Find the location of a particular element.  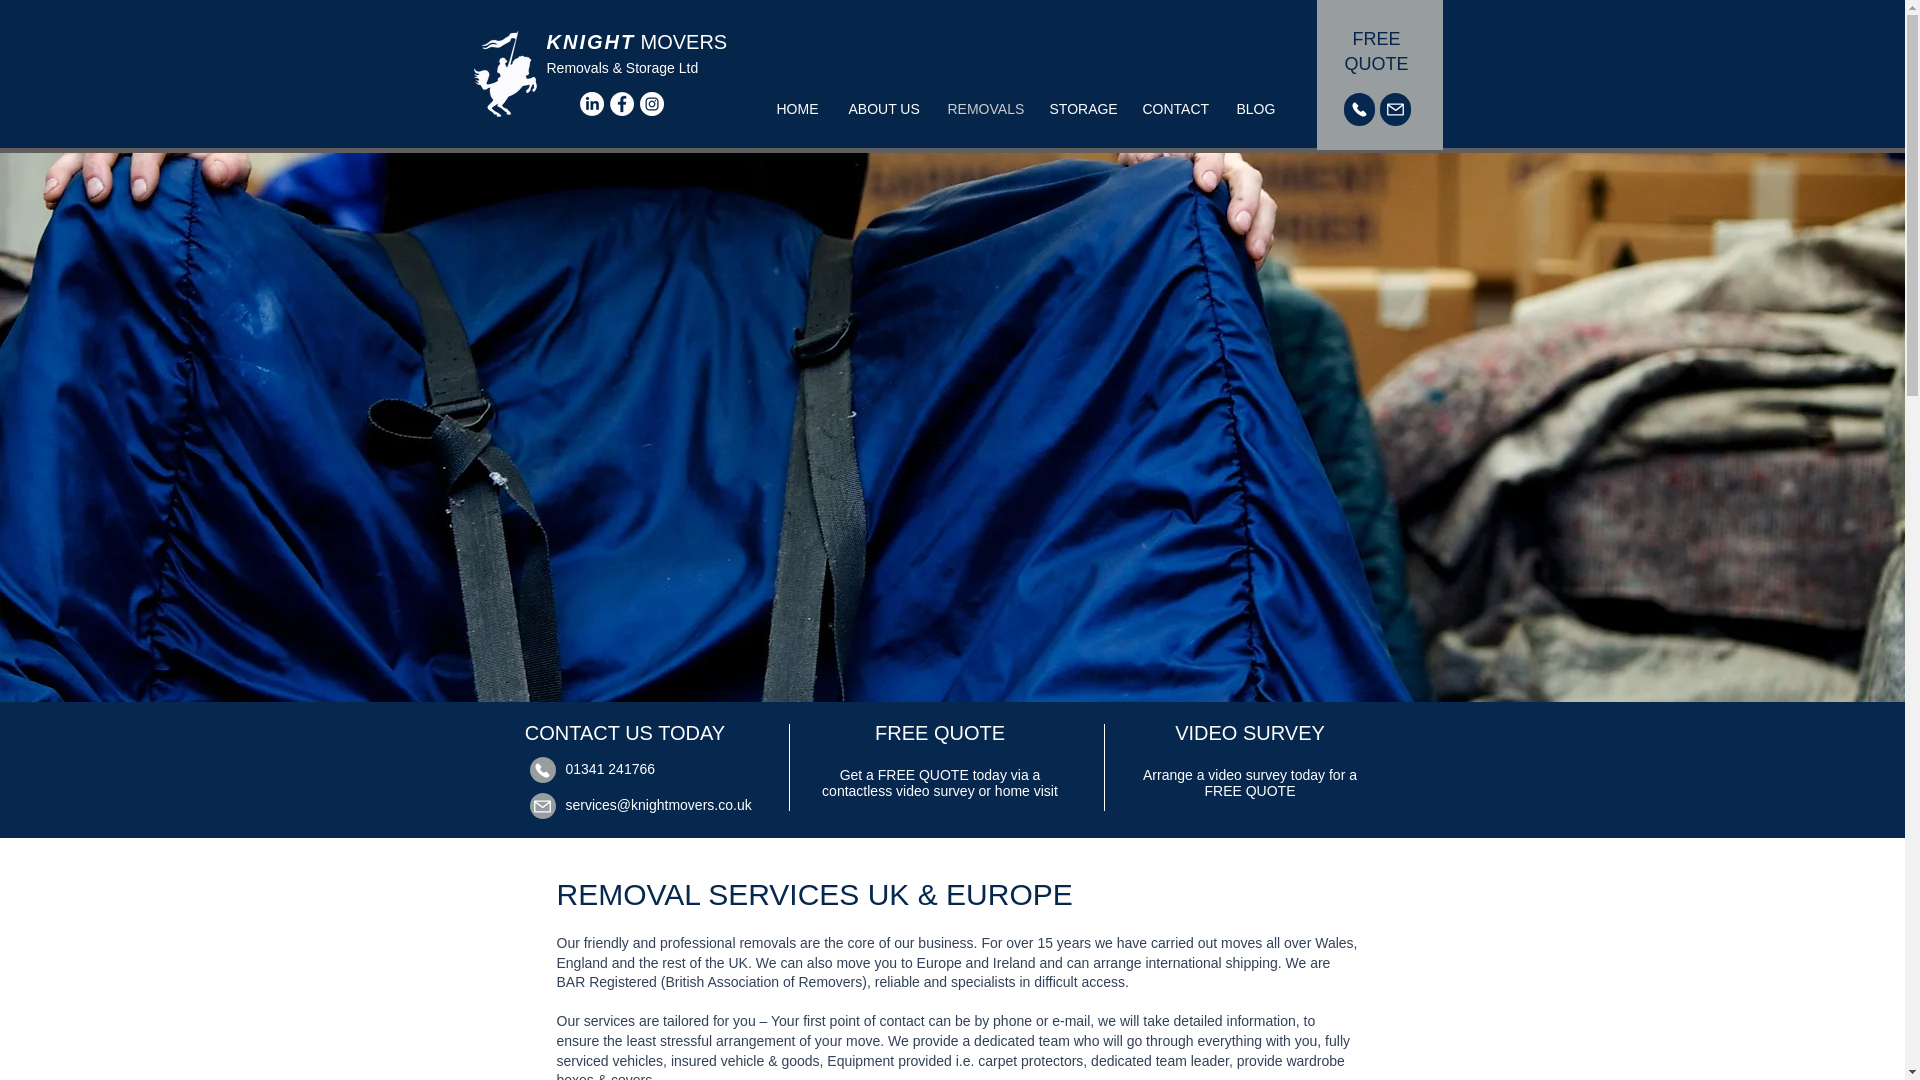

01341 241766 is located at coordinates (611, 768).